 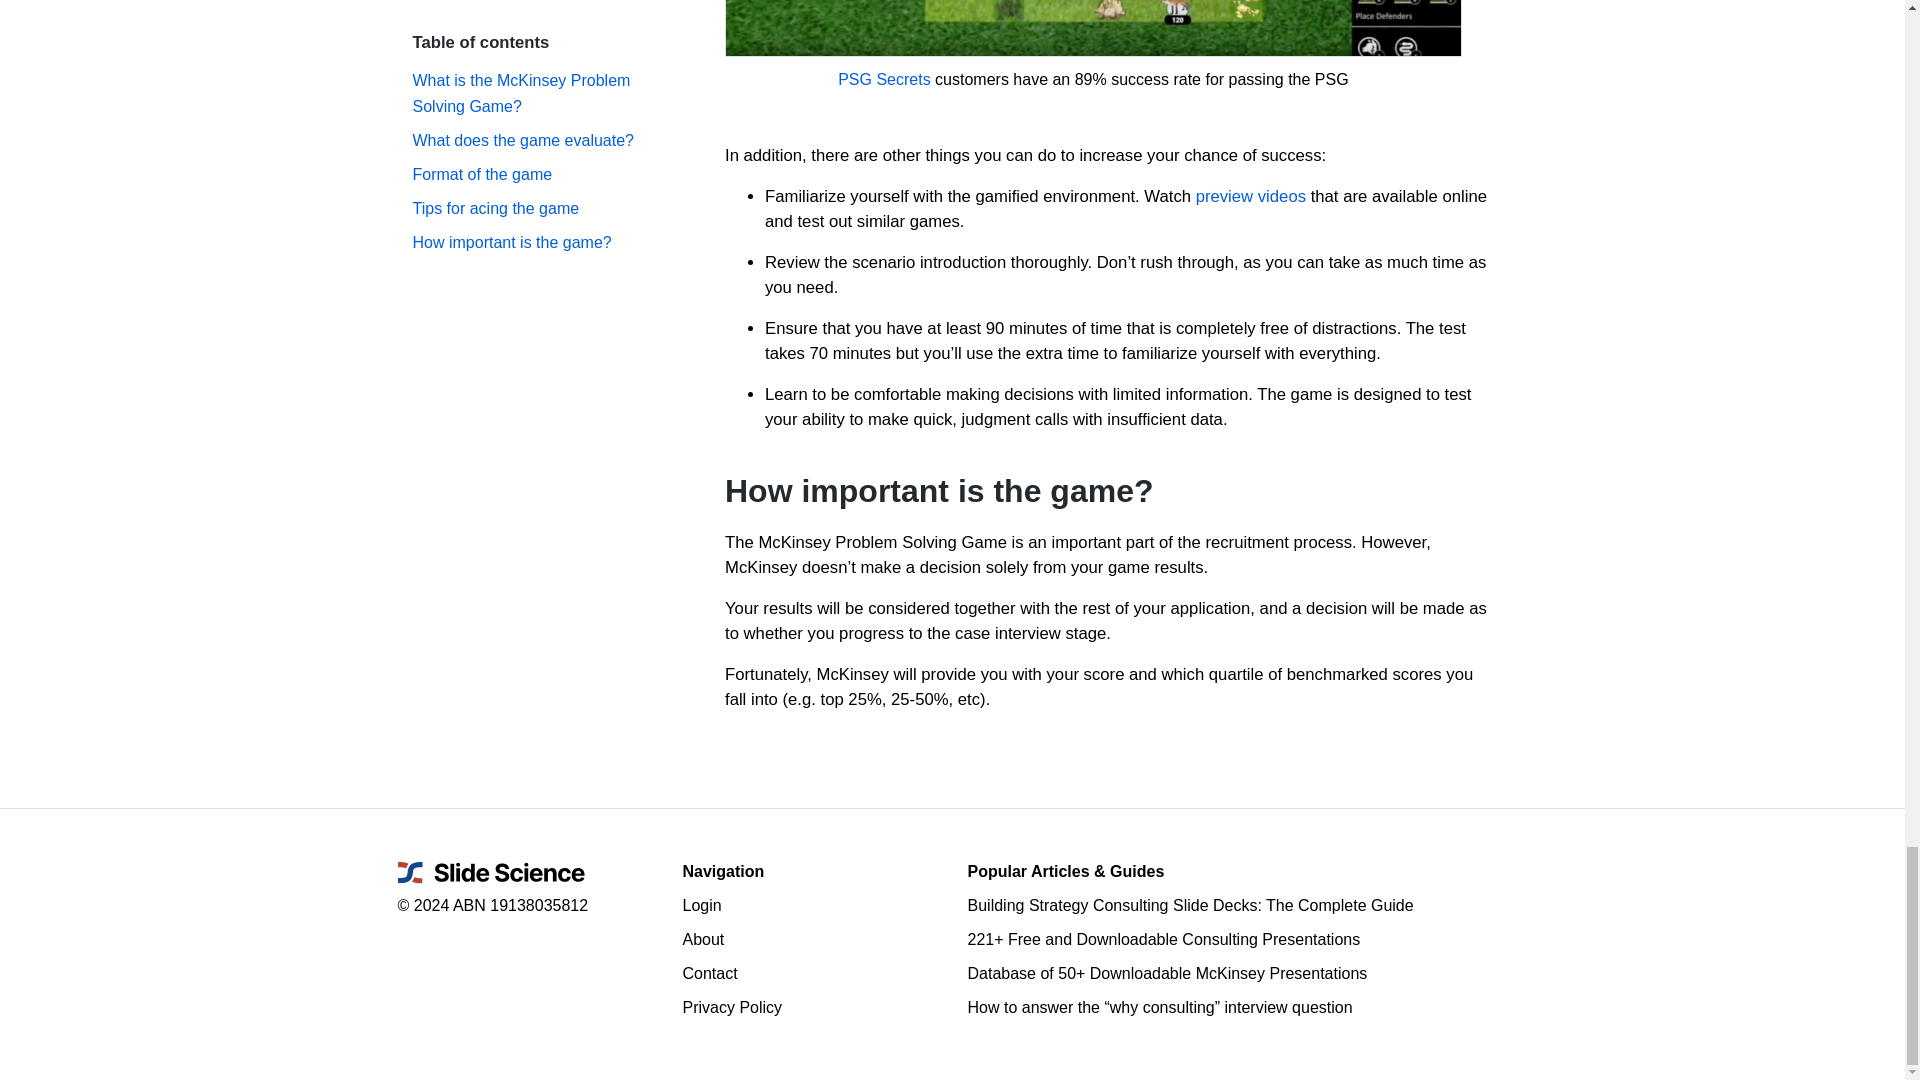 What do you see at coordinates (808, 974) in the screenshot?
I see `Contact` at bounding box center [808, 974].